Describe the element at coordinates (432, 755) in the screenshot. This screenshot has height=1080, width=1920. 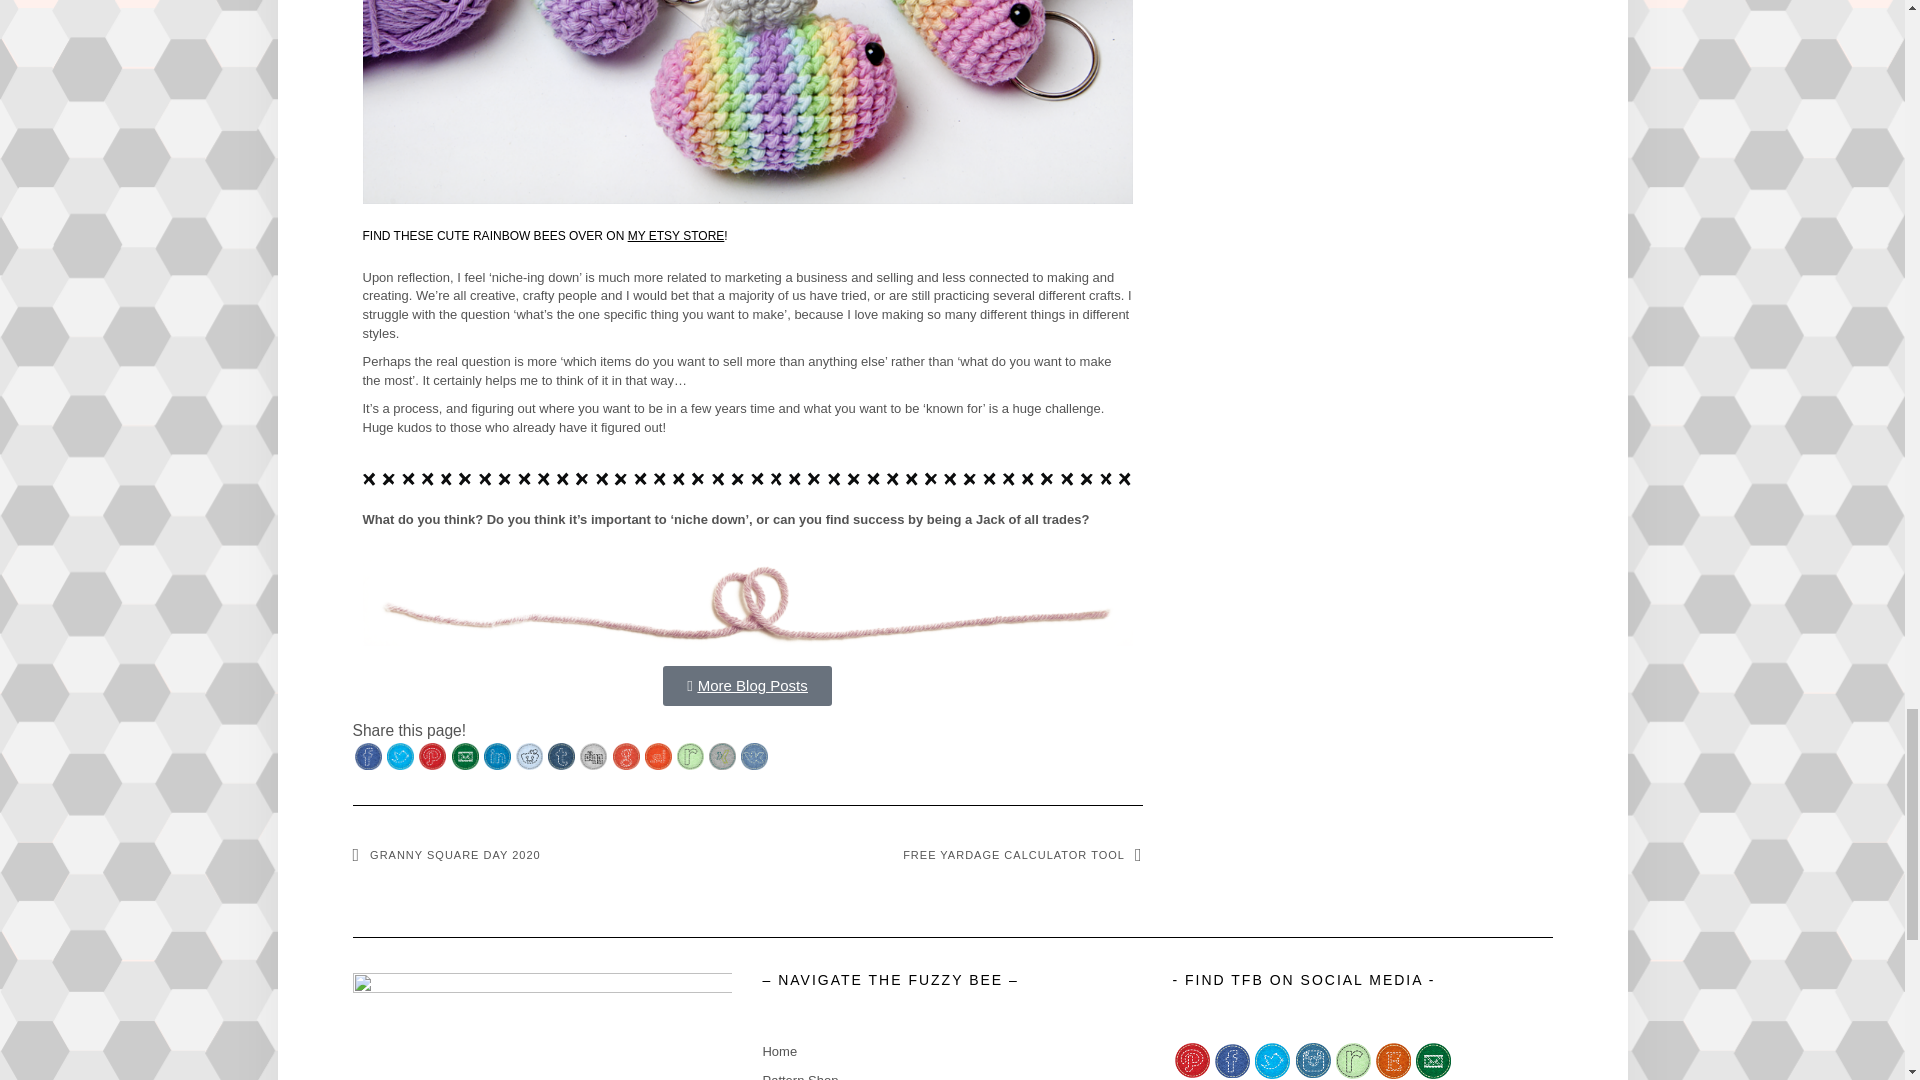
I see `Share via Pinterest` at that location.